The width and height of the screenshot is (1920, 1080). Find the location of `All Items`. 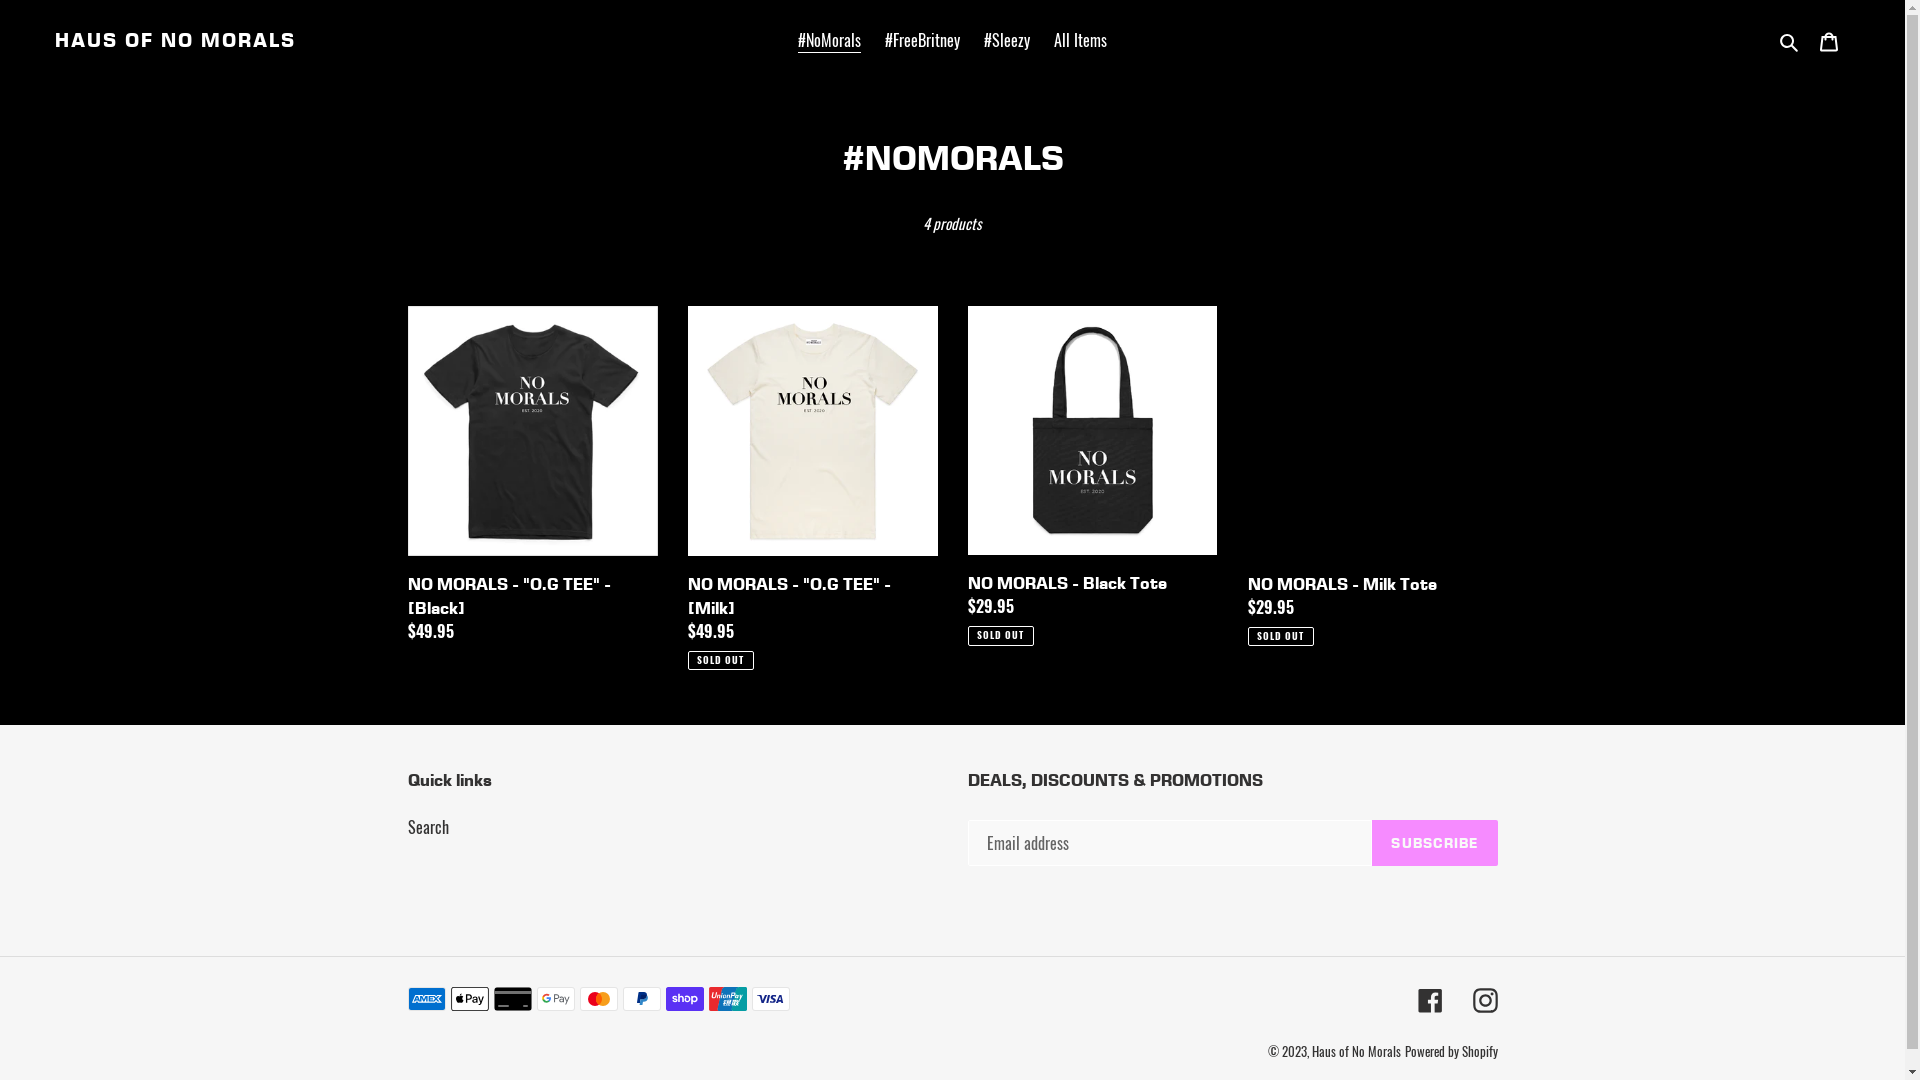

All Items is located at coordinates (1080, 40).